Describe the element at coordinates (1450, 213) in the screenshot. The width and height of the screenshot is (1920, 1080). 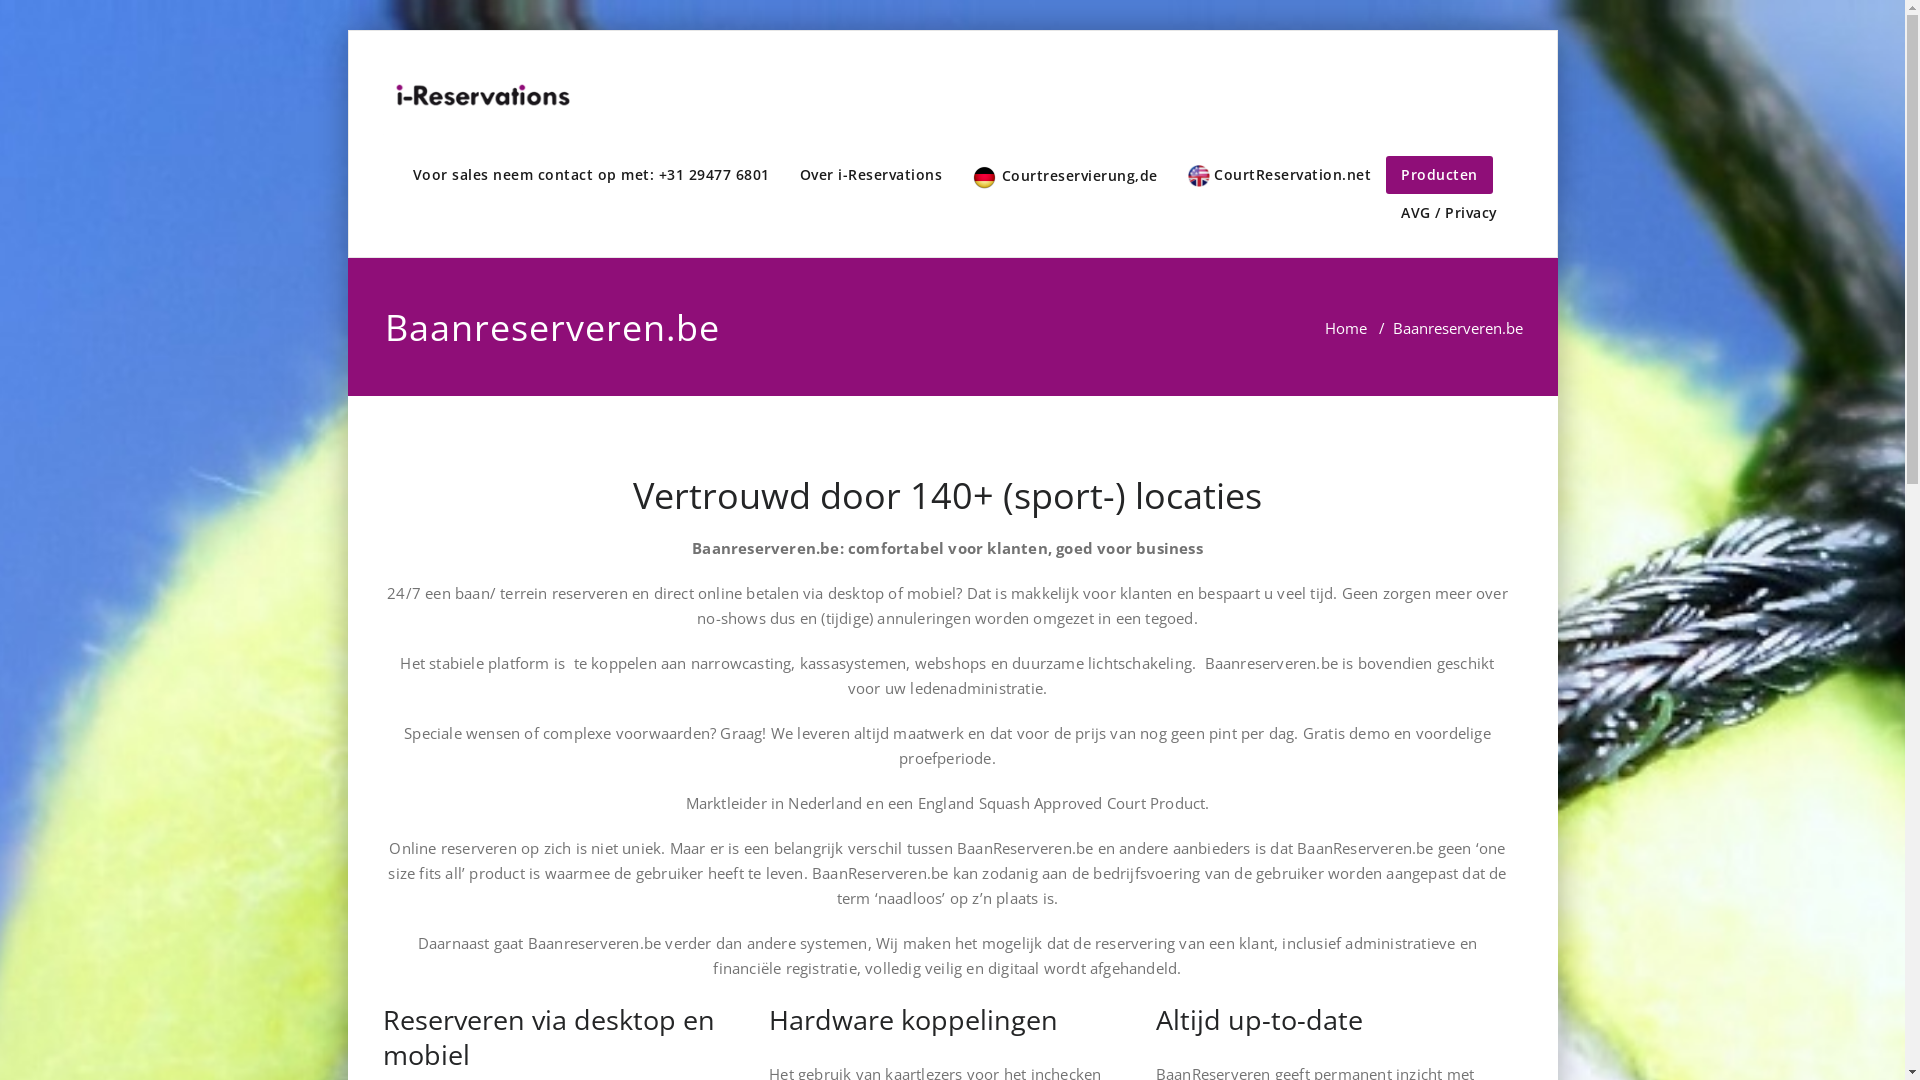
I see `AVG / Privacy` at that location.